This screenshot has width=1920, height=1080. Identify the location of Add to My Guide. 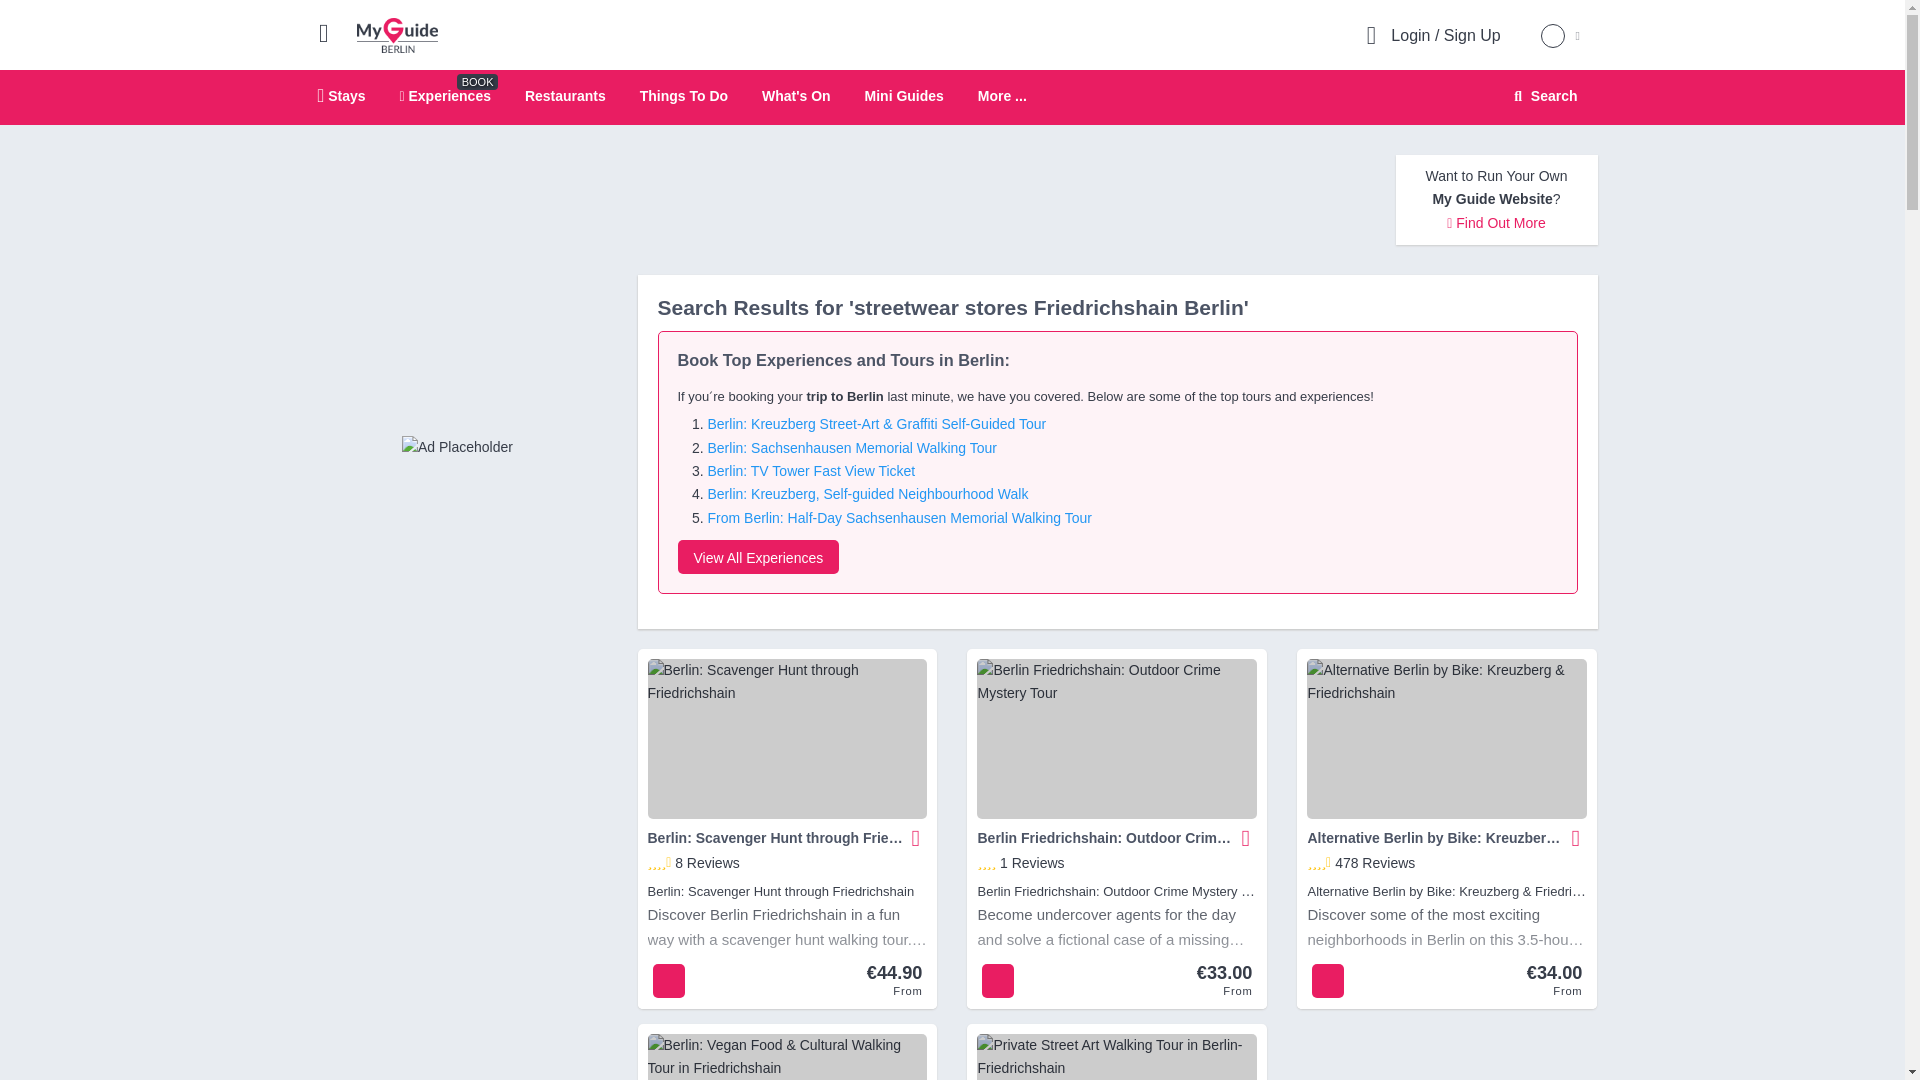
(1246, 838).